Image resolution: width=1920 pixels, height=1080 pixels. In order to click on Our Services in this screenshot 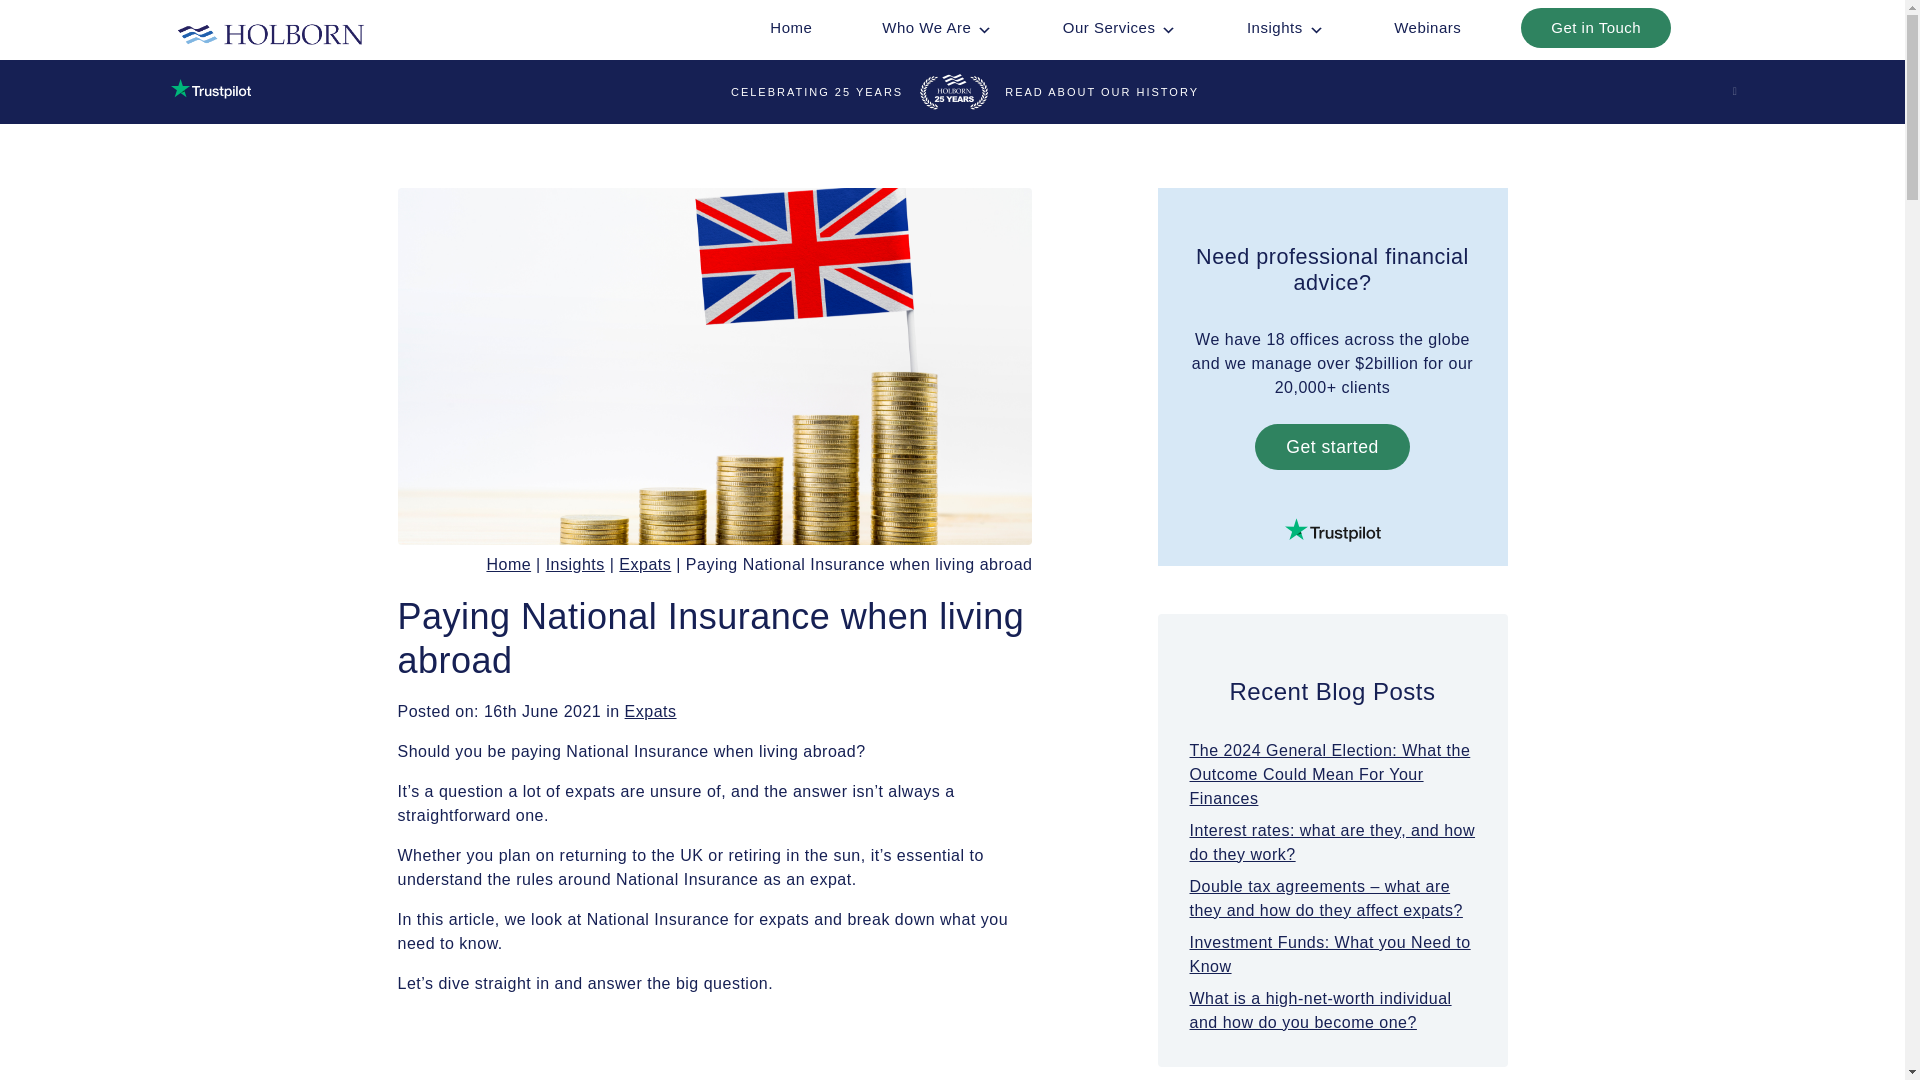, I will do `click(1119, 27)`.